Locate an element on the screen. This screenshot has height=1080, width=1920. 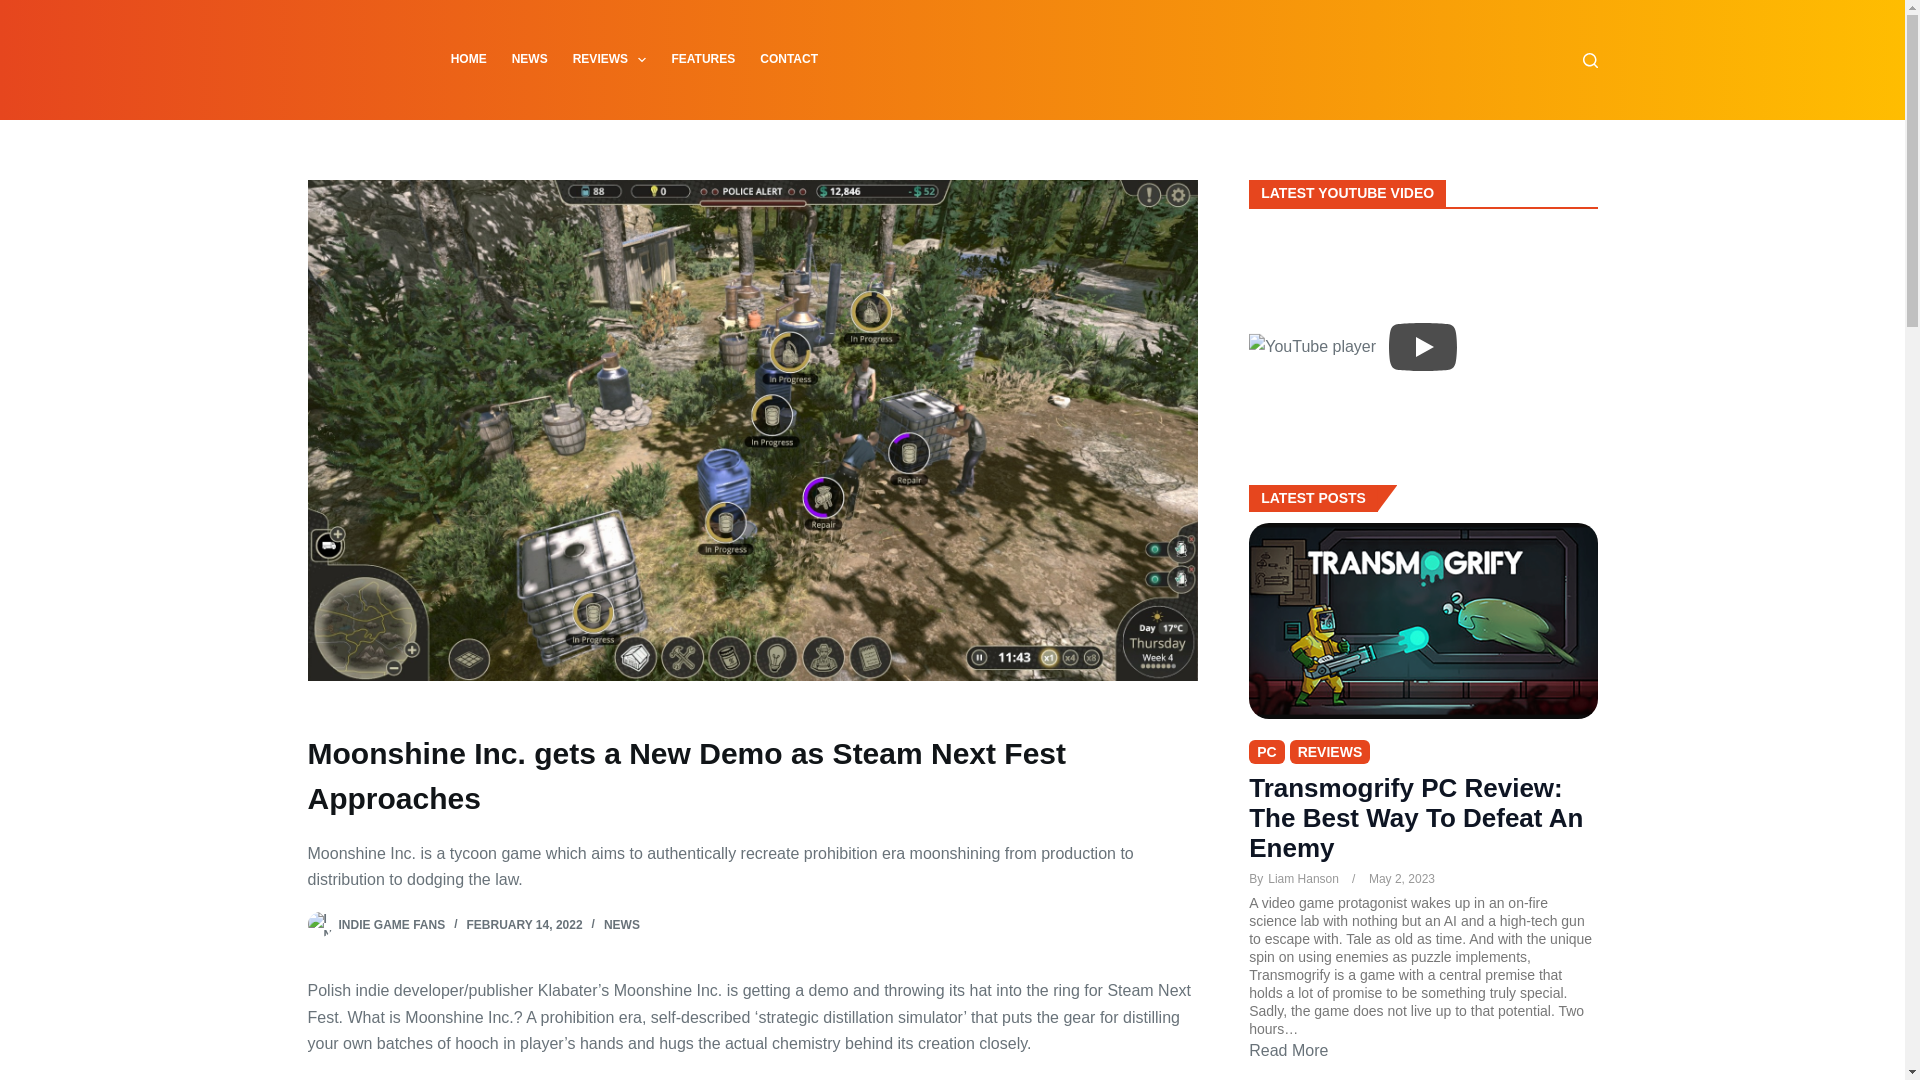
Moonshine Inc. gets a New Demo as Steam Next Fest Approaches is located at coordinates (752, 776).